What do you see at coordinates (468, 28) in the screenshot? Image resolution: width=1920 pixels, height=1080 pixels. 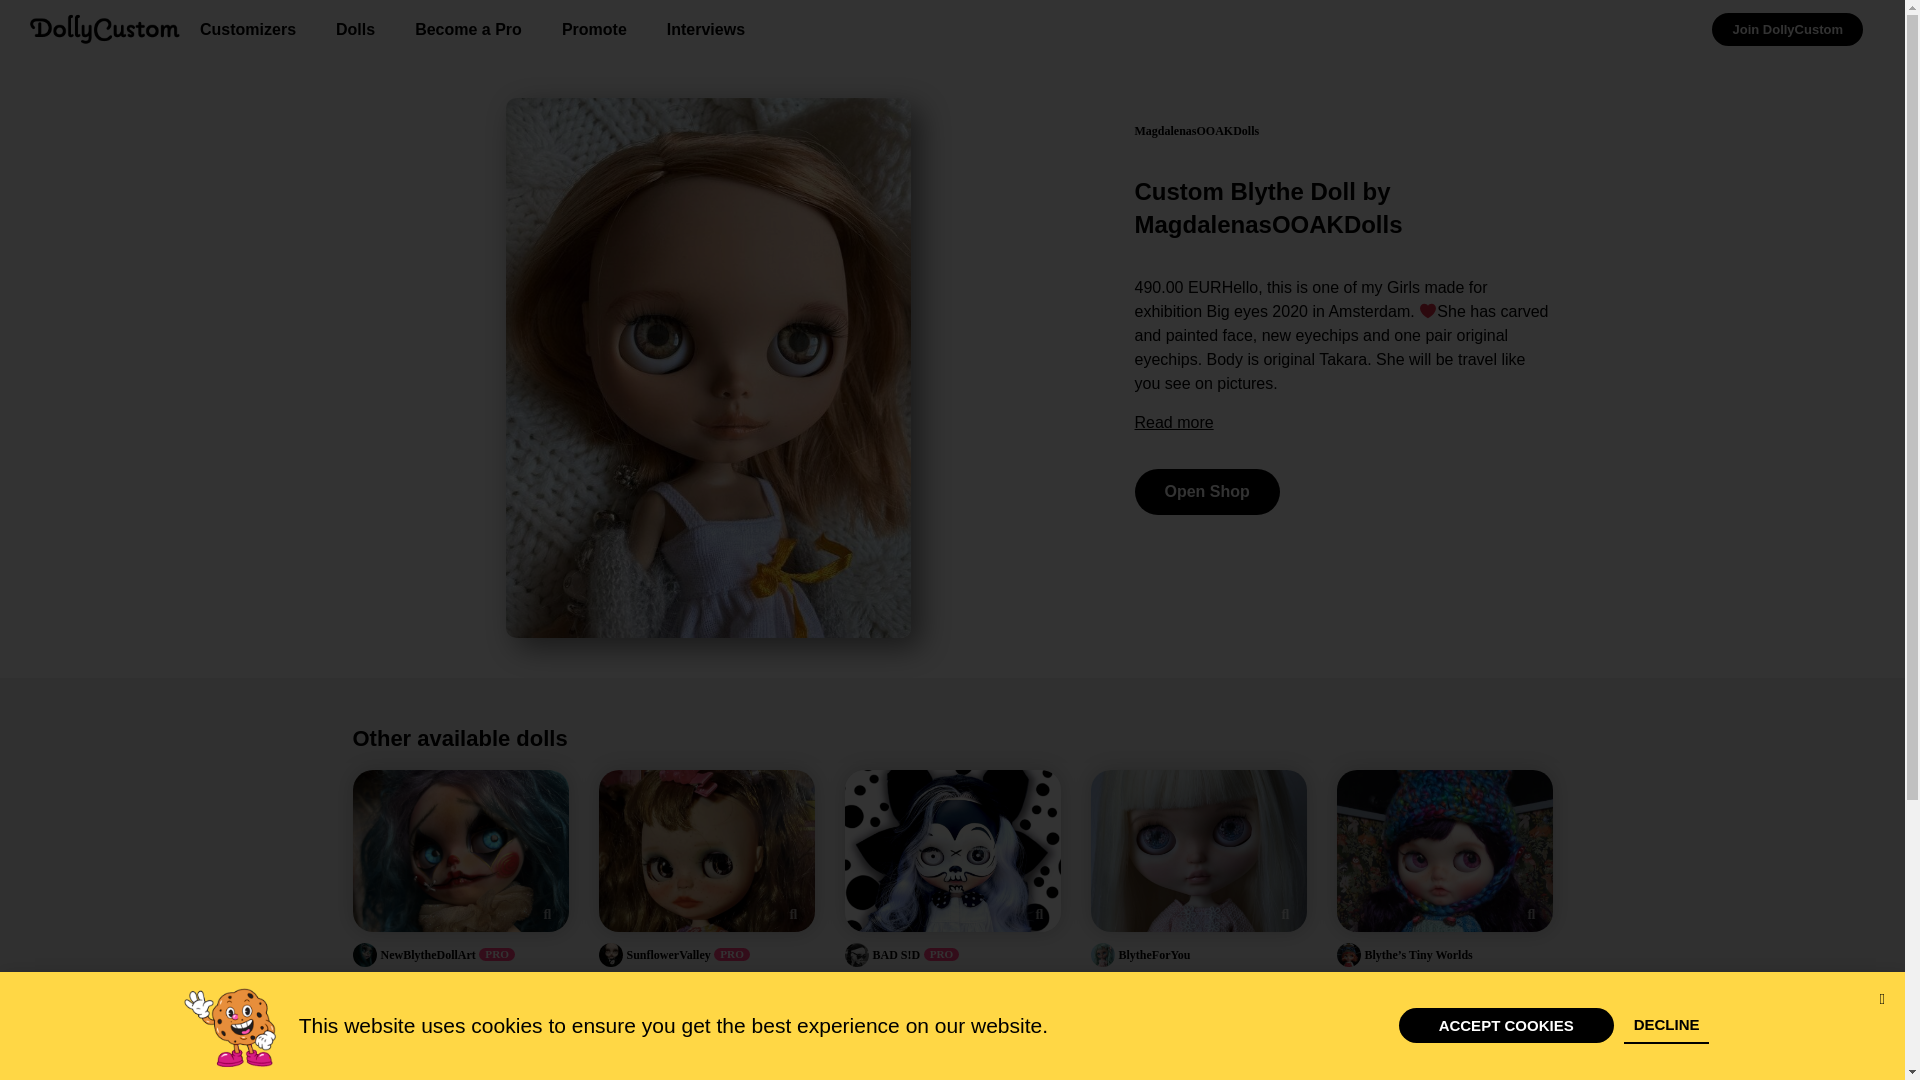 I see `Become a Pro` at bounding box center [468, 28].